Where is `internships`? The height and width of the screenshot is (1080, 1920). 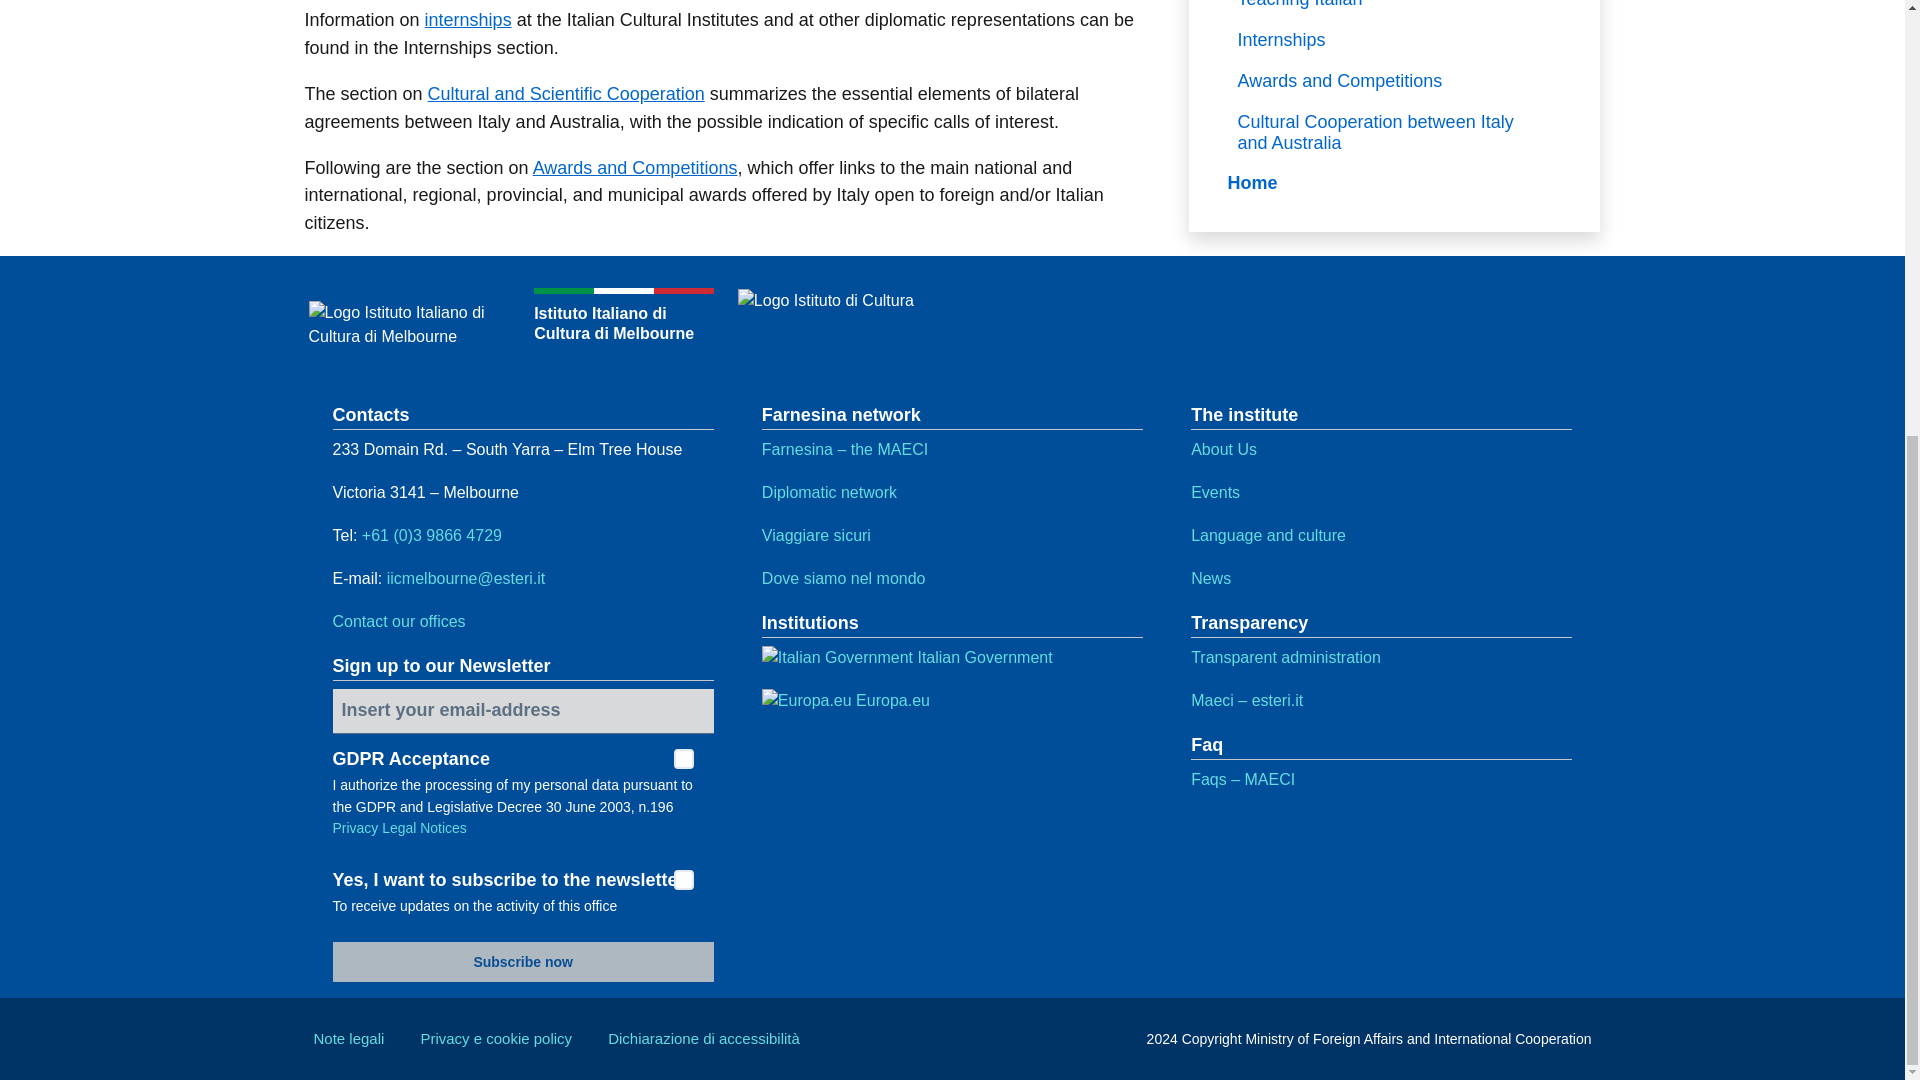
internships is located at coordinates (468, 20).